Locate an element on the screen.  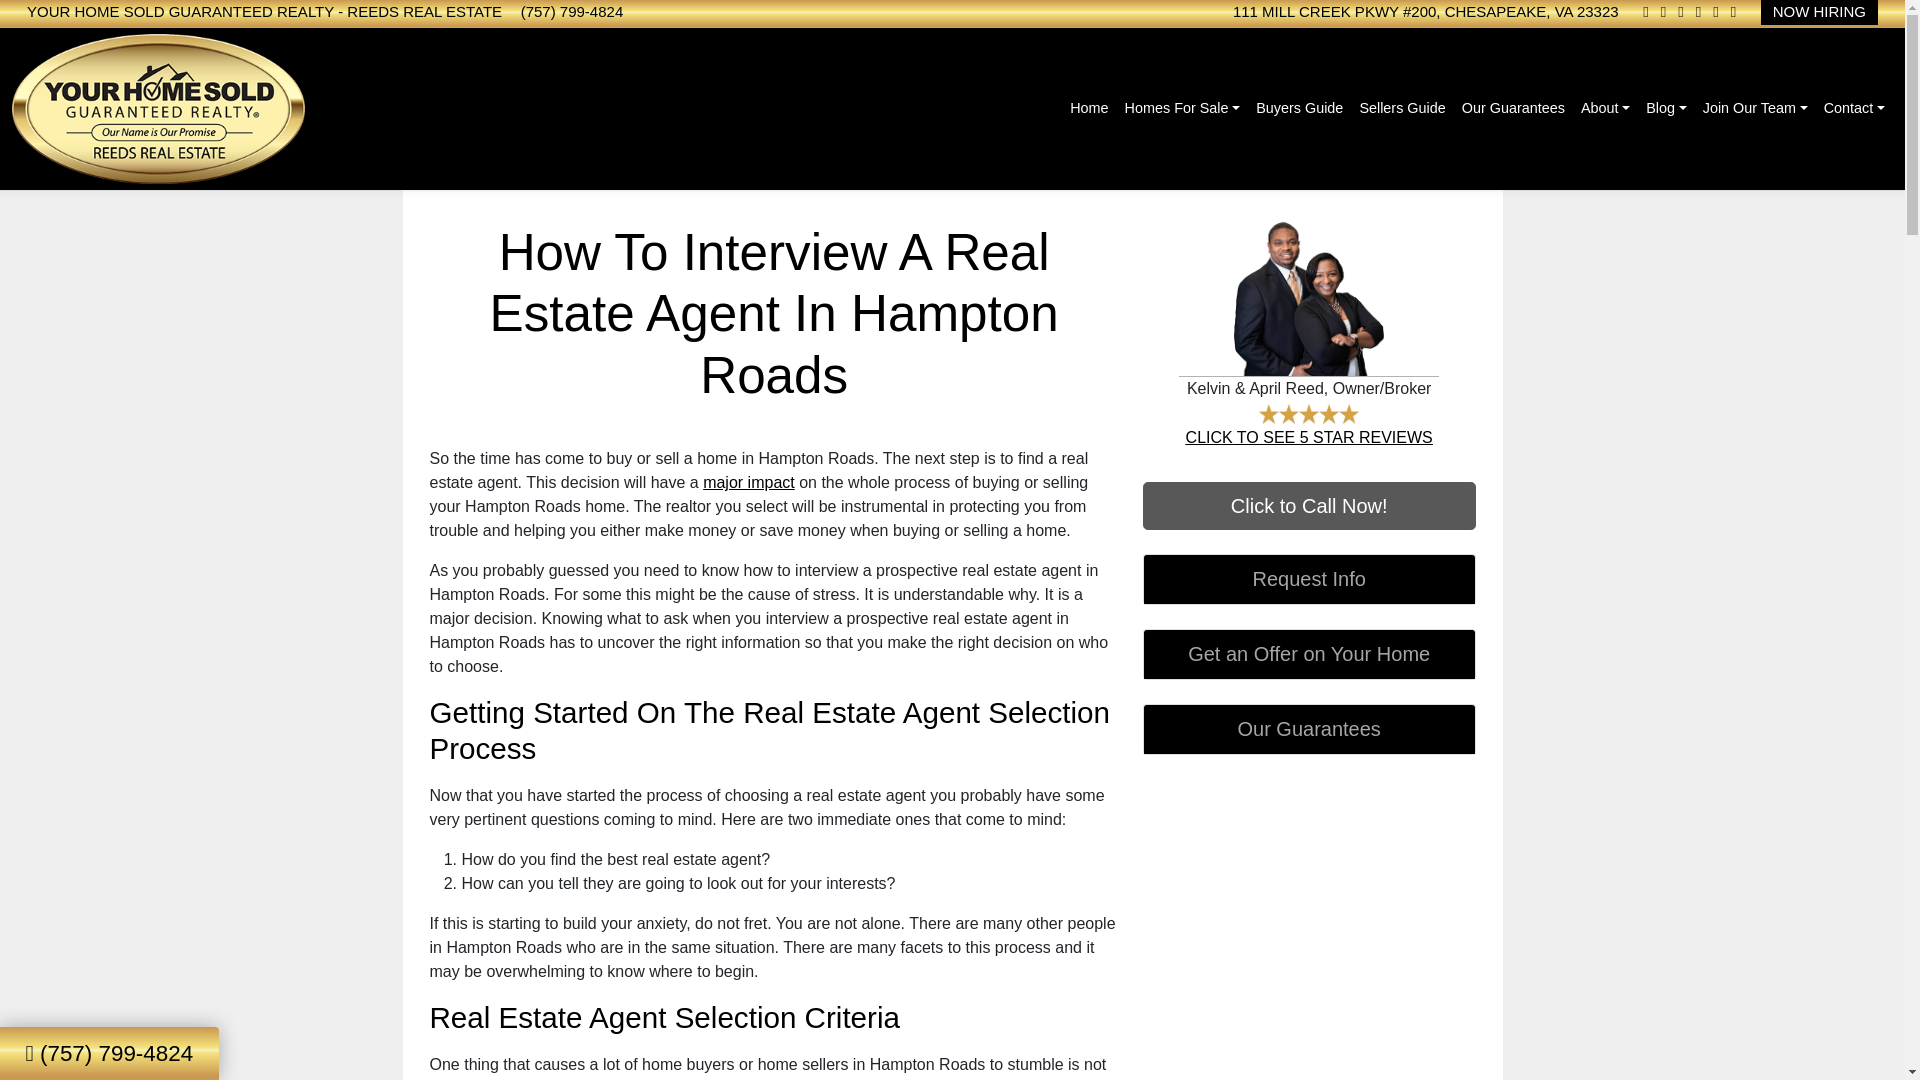
Buyers Guide is located at coordinates (1300, 108).